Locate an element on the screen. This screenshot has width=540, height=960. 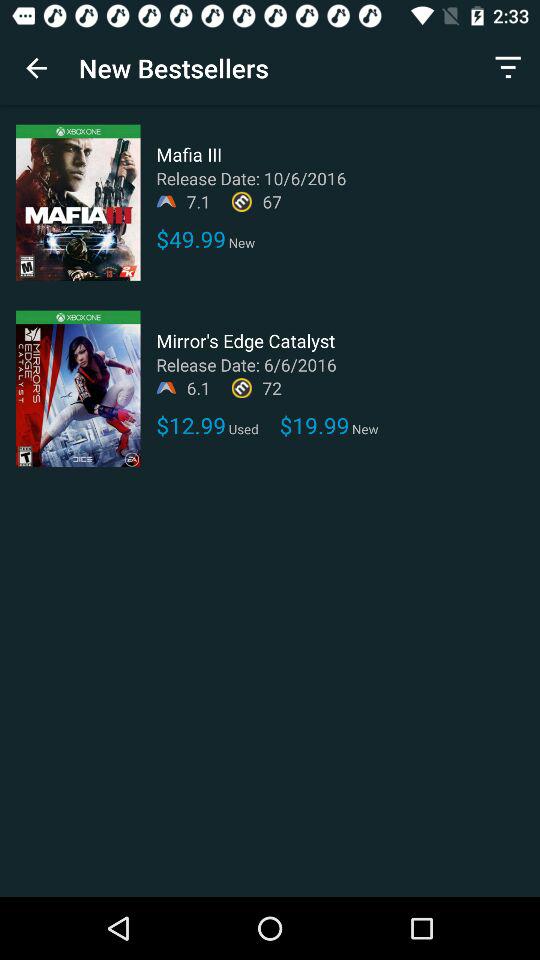
turn off icon at the top right corner is located at coordinates (508, 68).